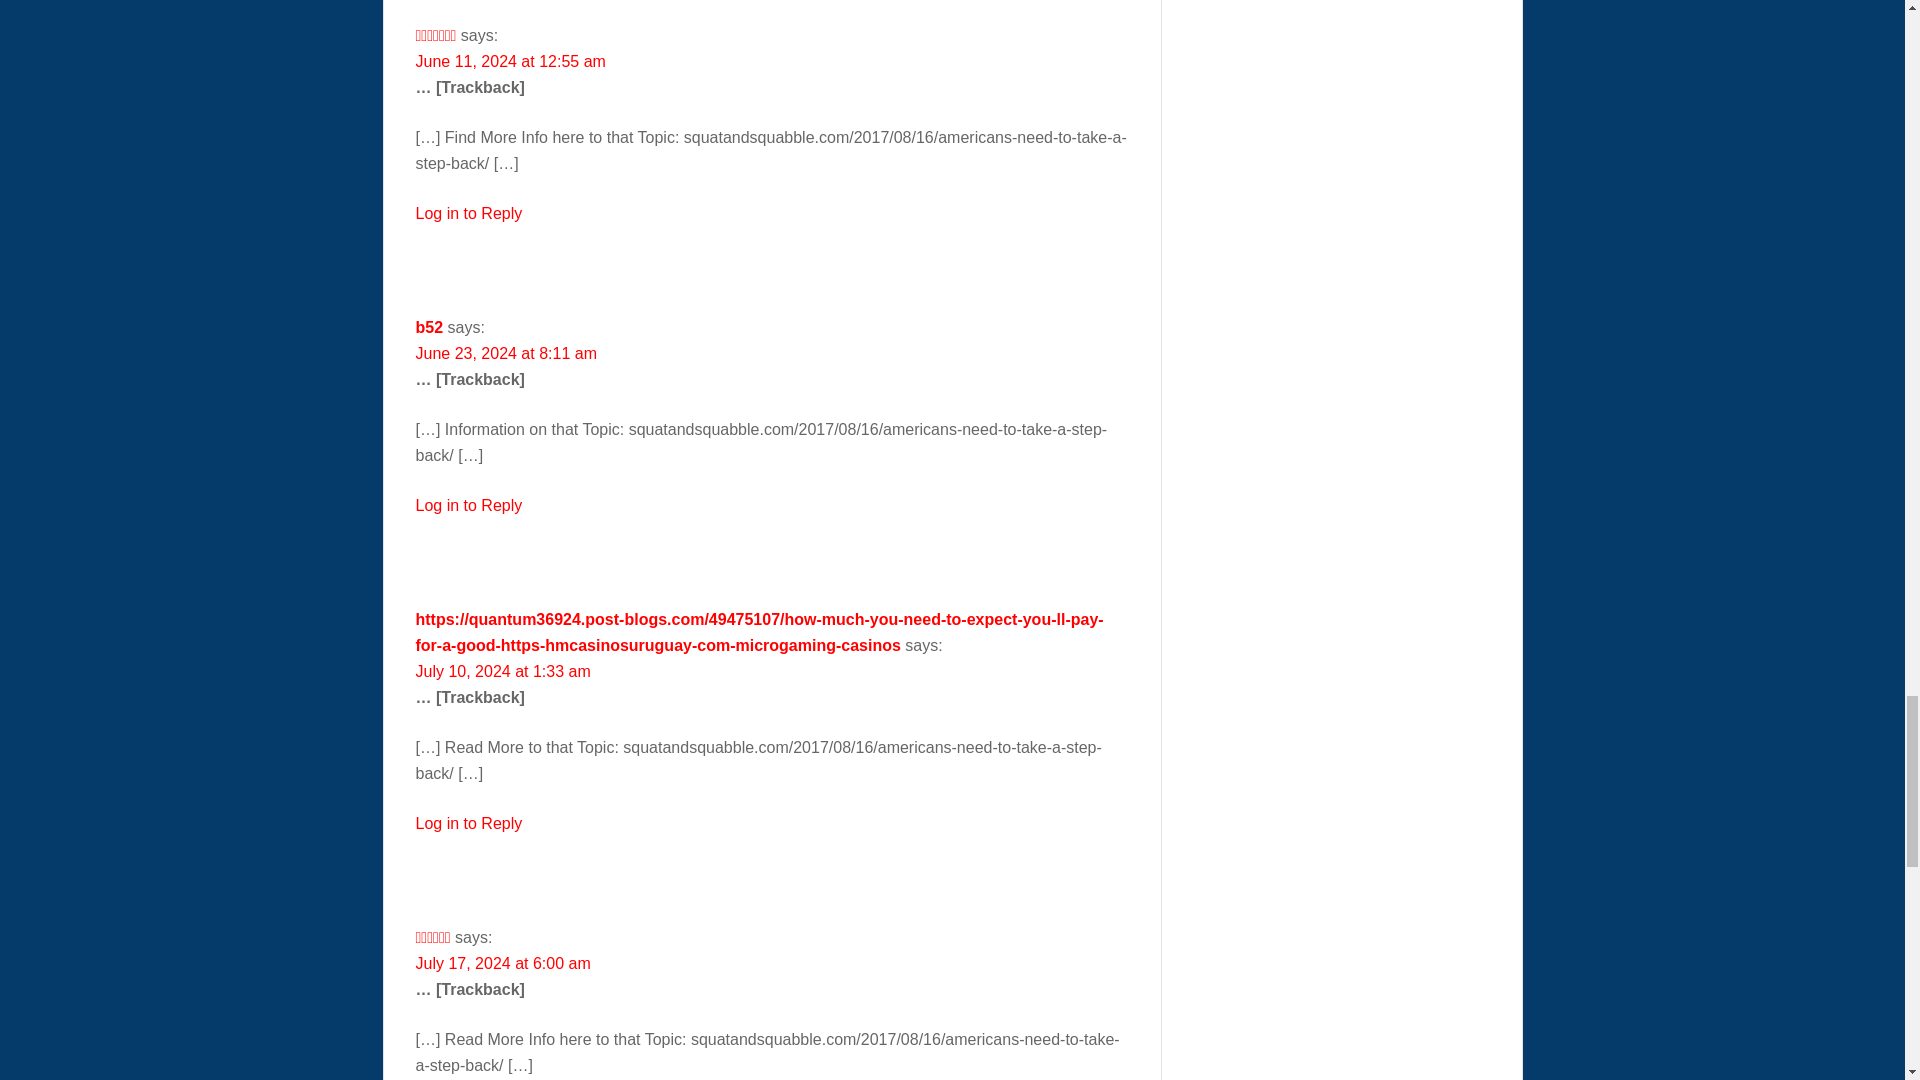 The width and height of the screenshot is (1920, 1080). I want to click on June 23, 2024 at 8:11 am, so click(506, 352).